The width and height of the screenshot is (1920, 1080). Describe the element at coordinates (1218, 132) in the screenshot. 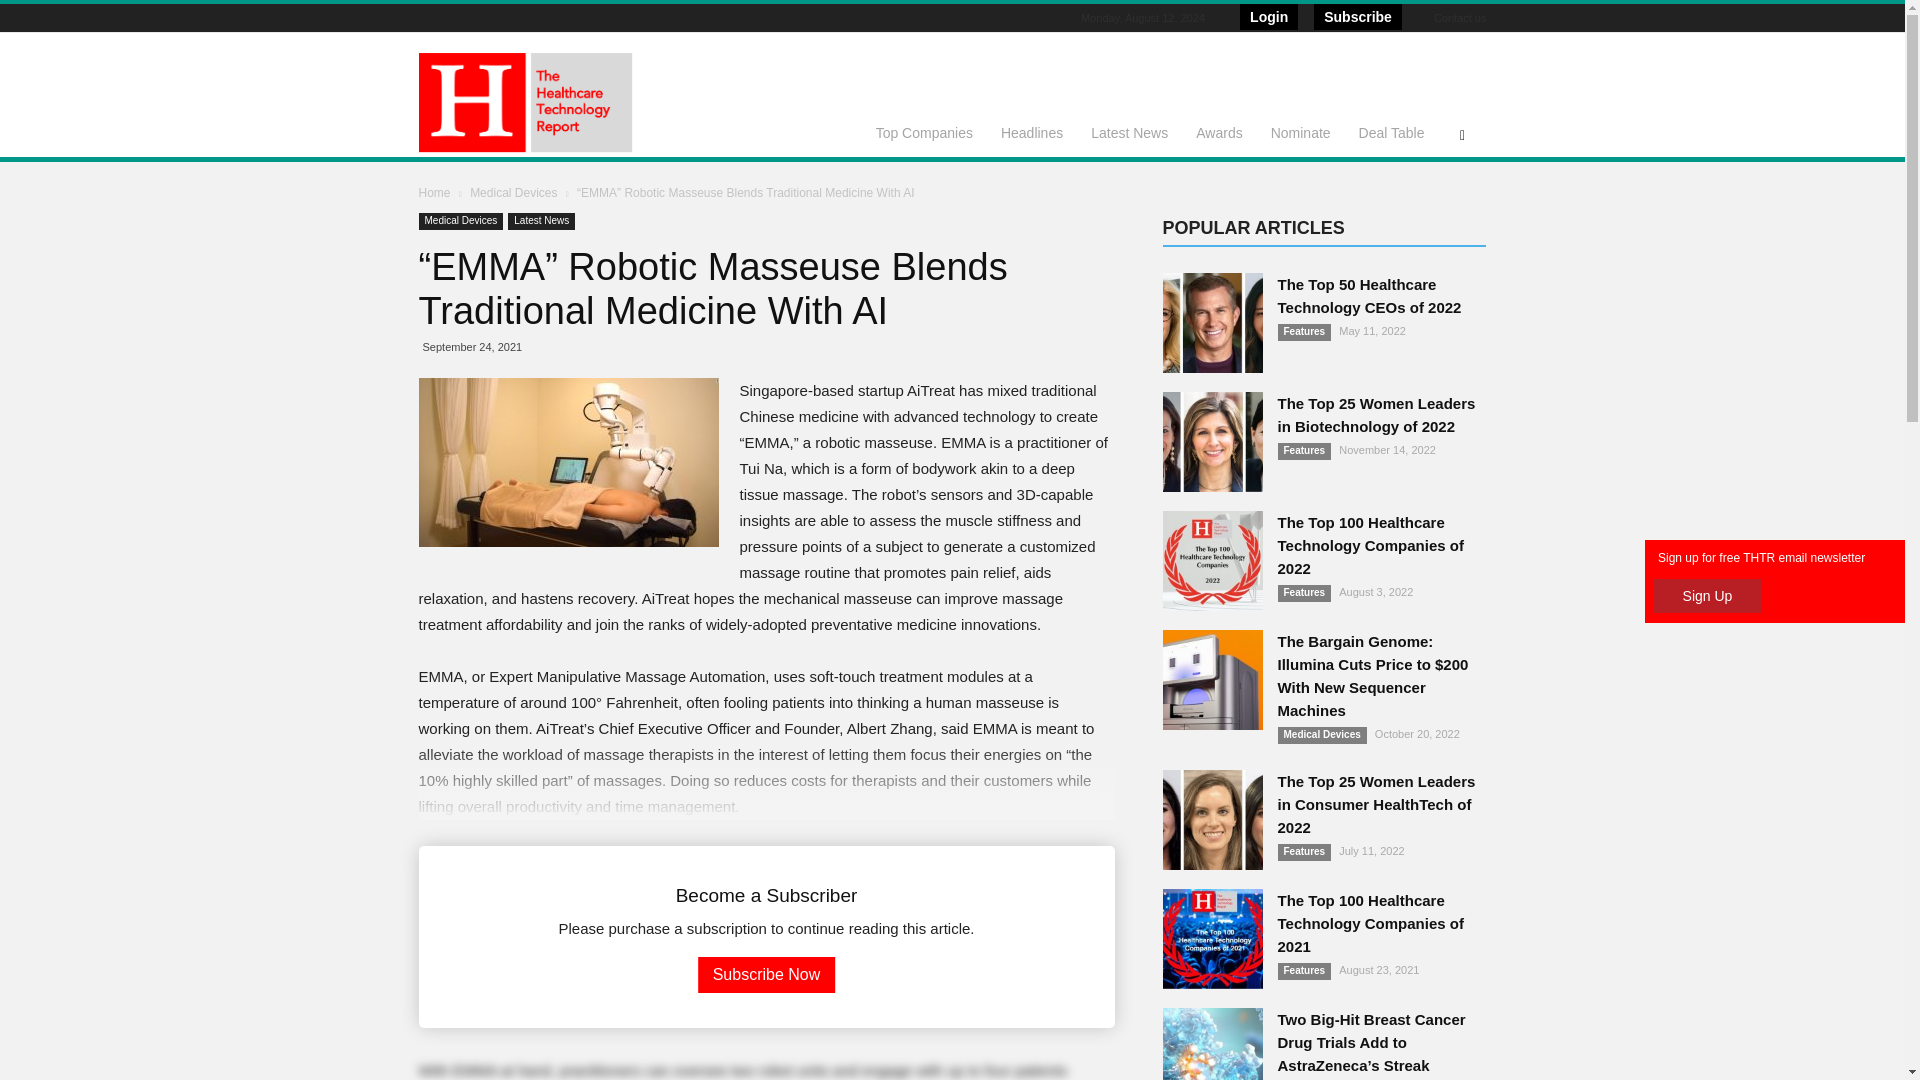

I see `Awards` at that location.